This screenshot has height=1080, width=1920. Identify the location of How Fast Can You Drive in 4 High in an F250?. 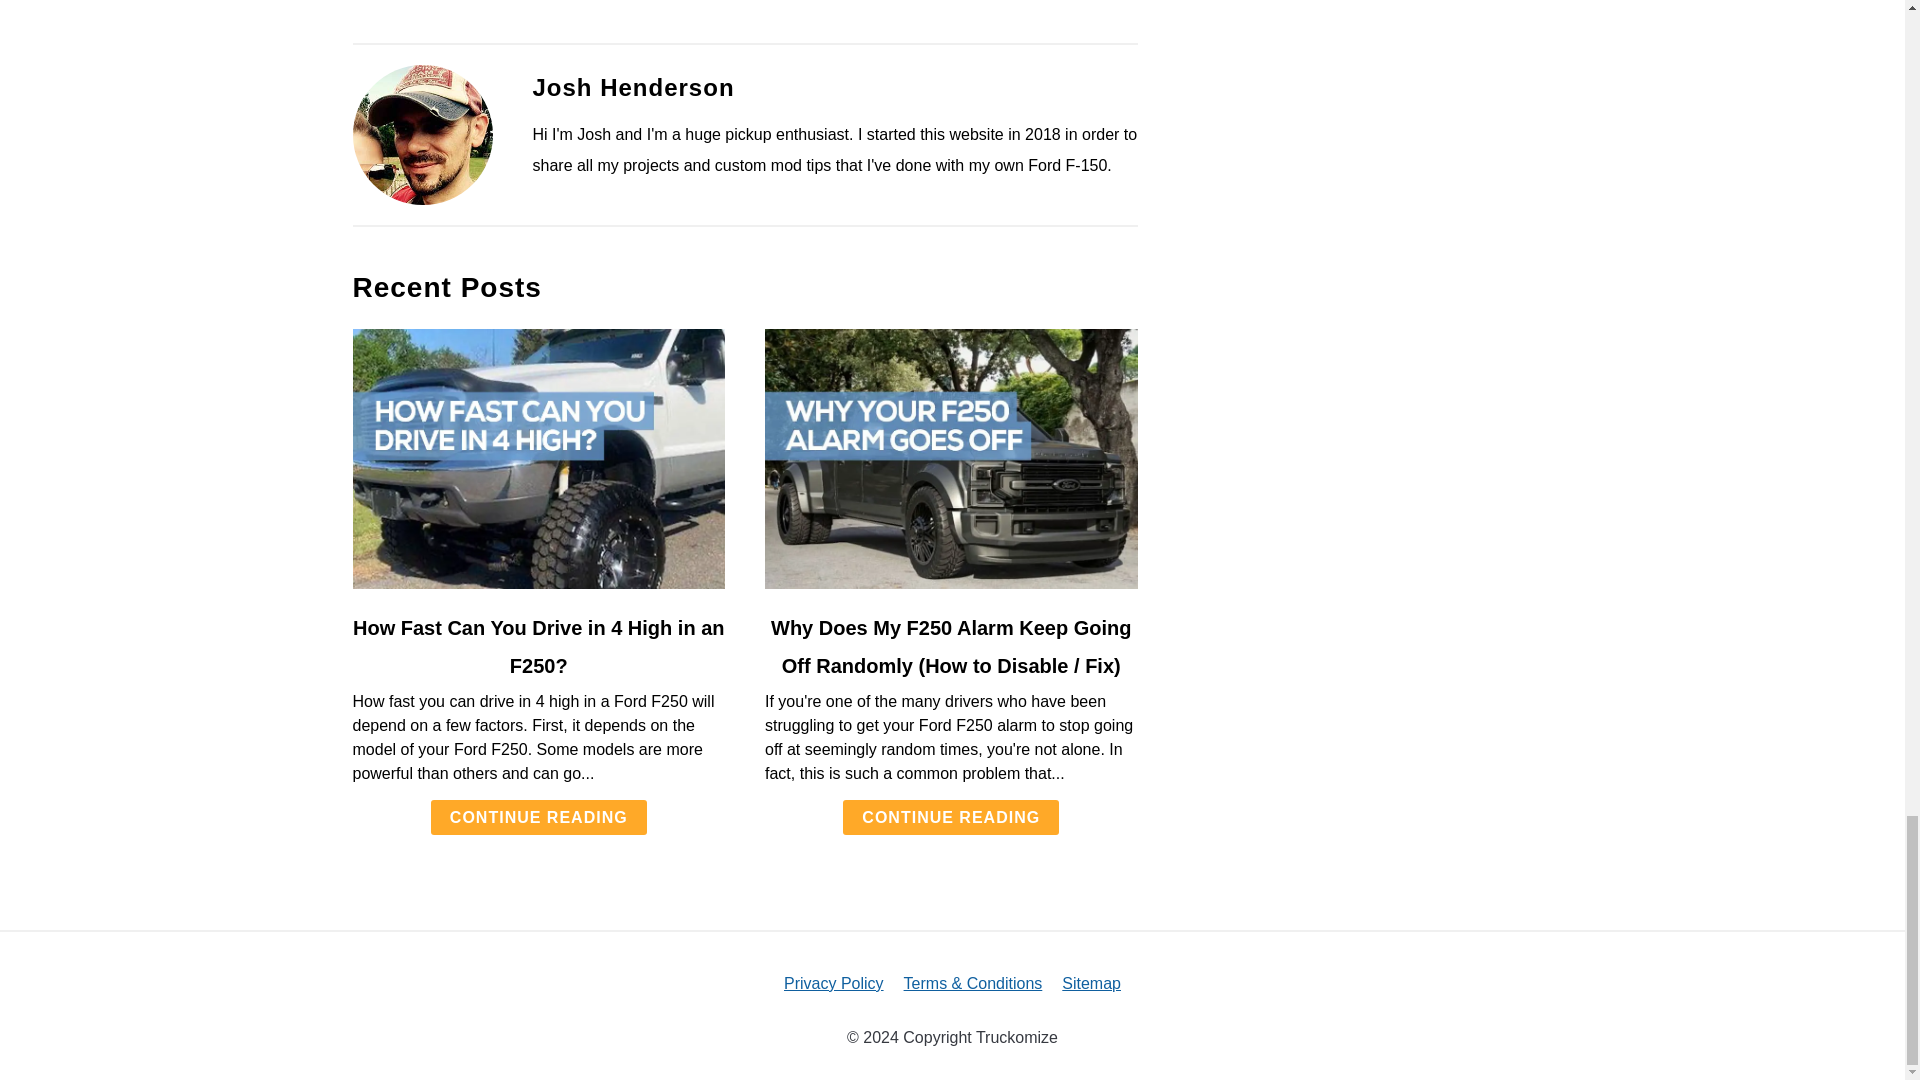
(539, 646).